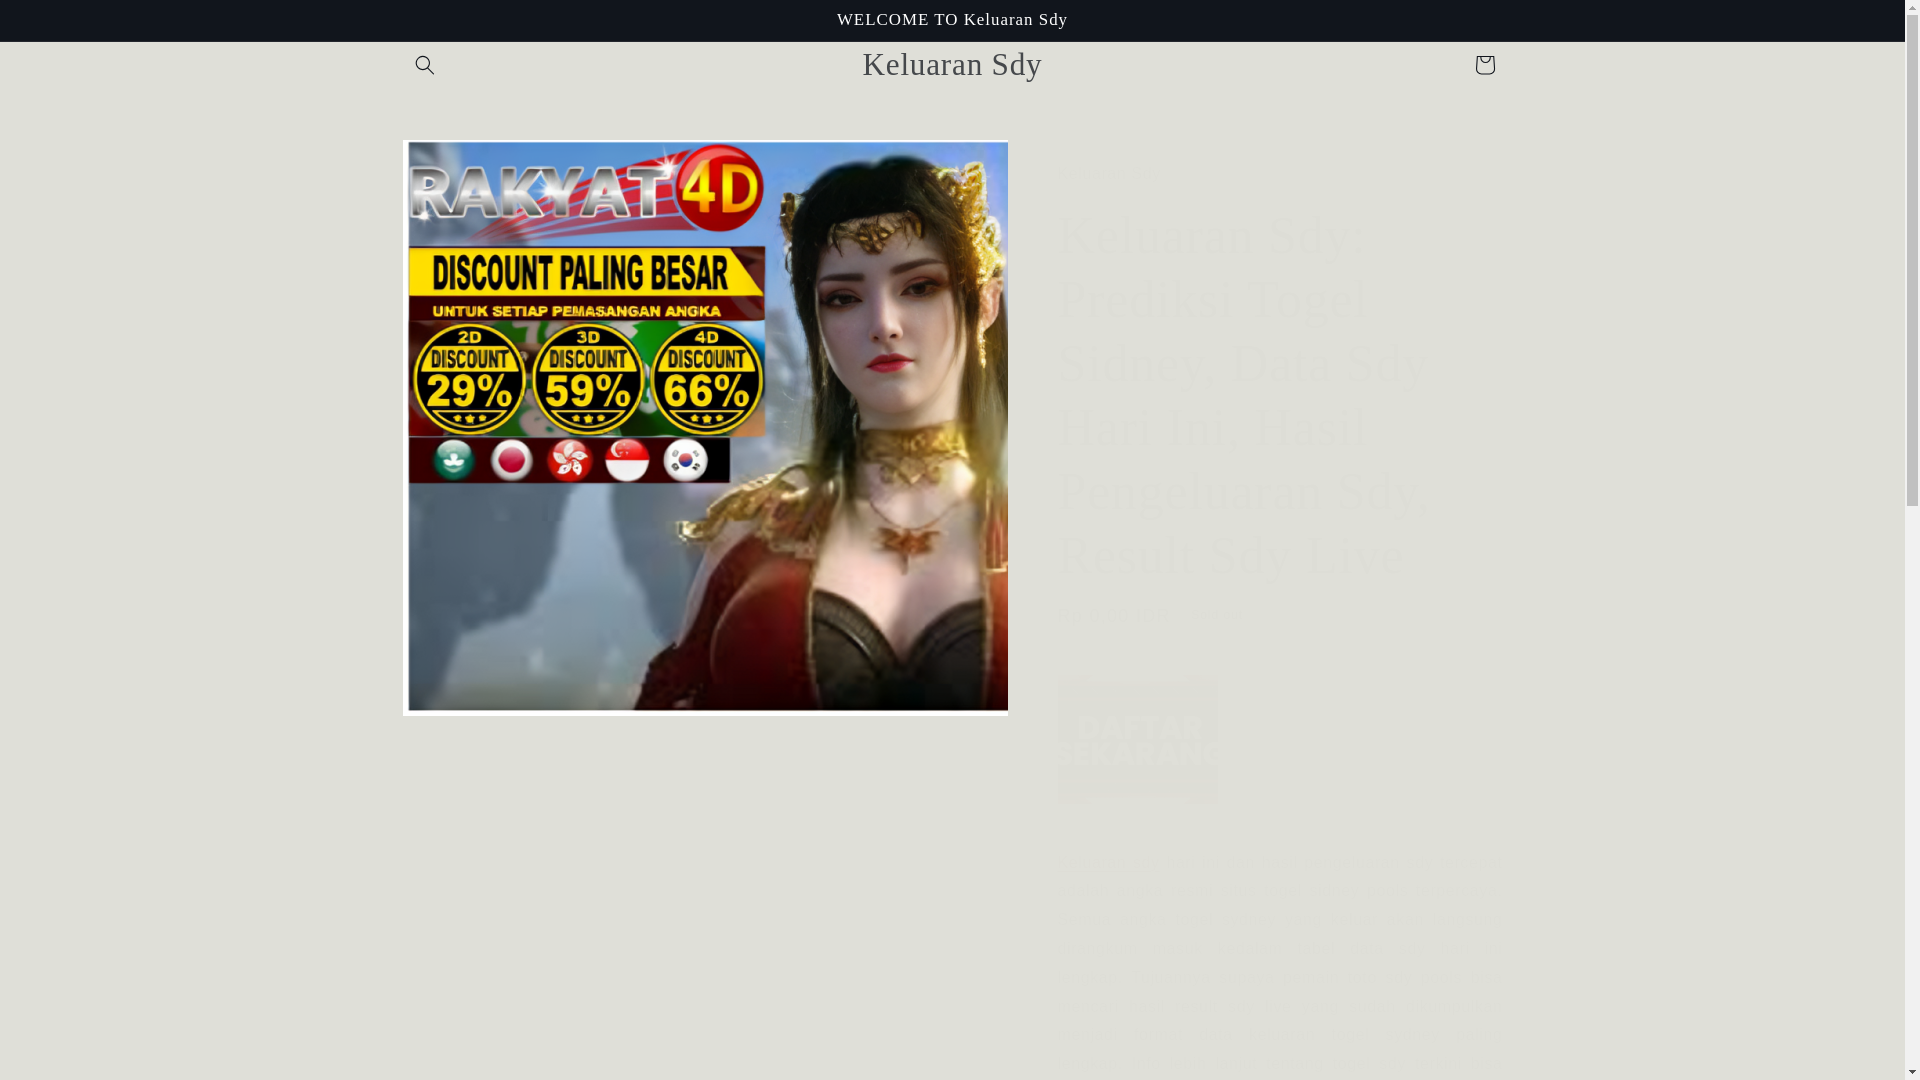 This screenshot has width=1920, height=1080. Describe the element at coordinates (952, 64) in the screenshot. I see `Keluaran Sdy` at that location.